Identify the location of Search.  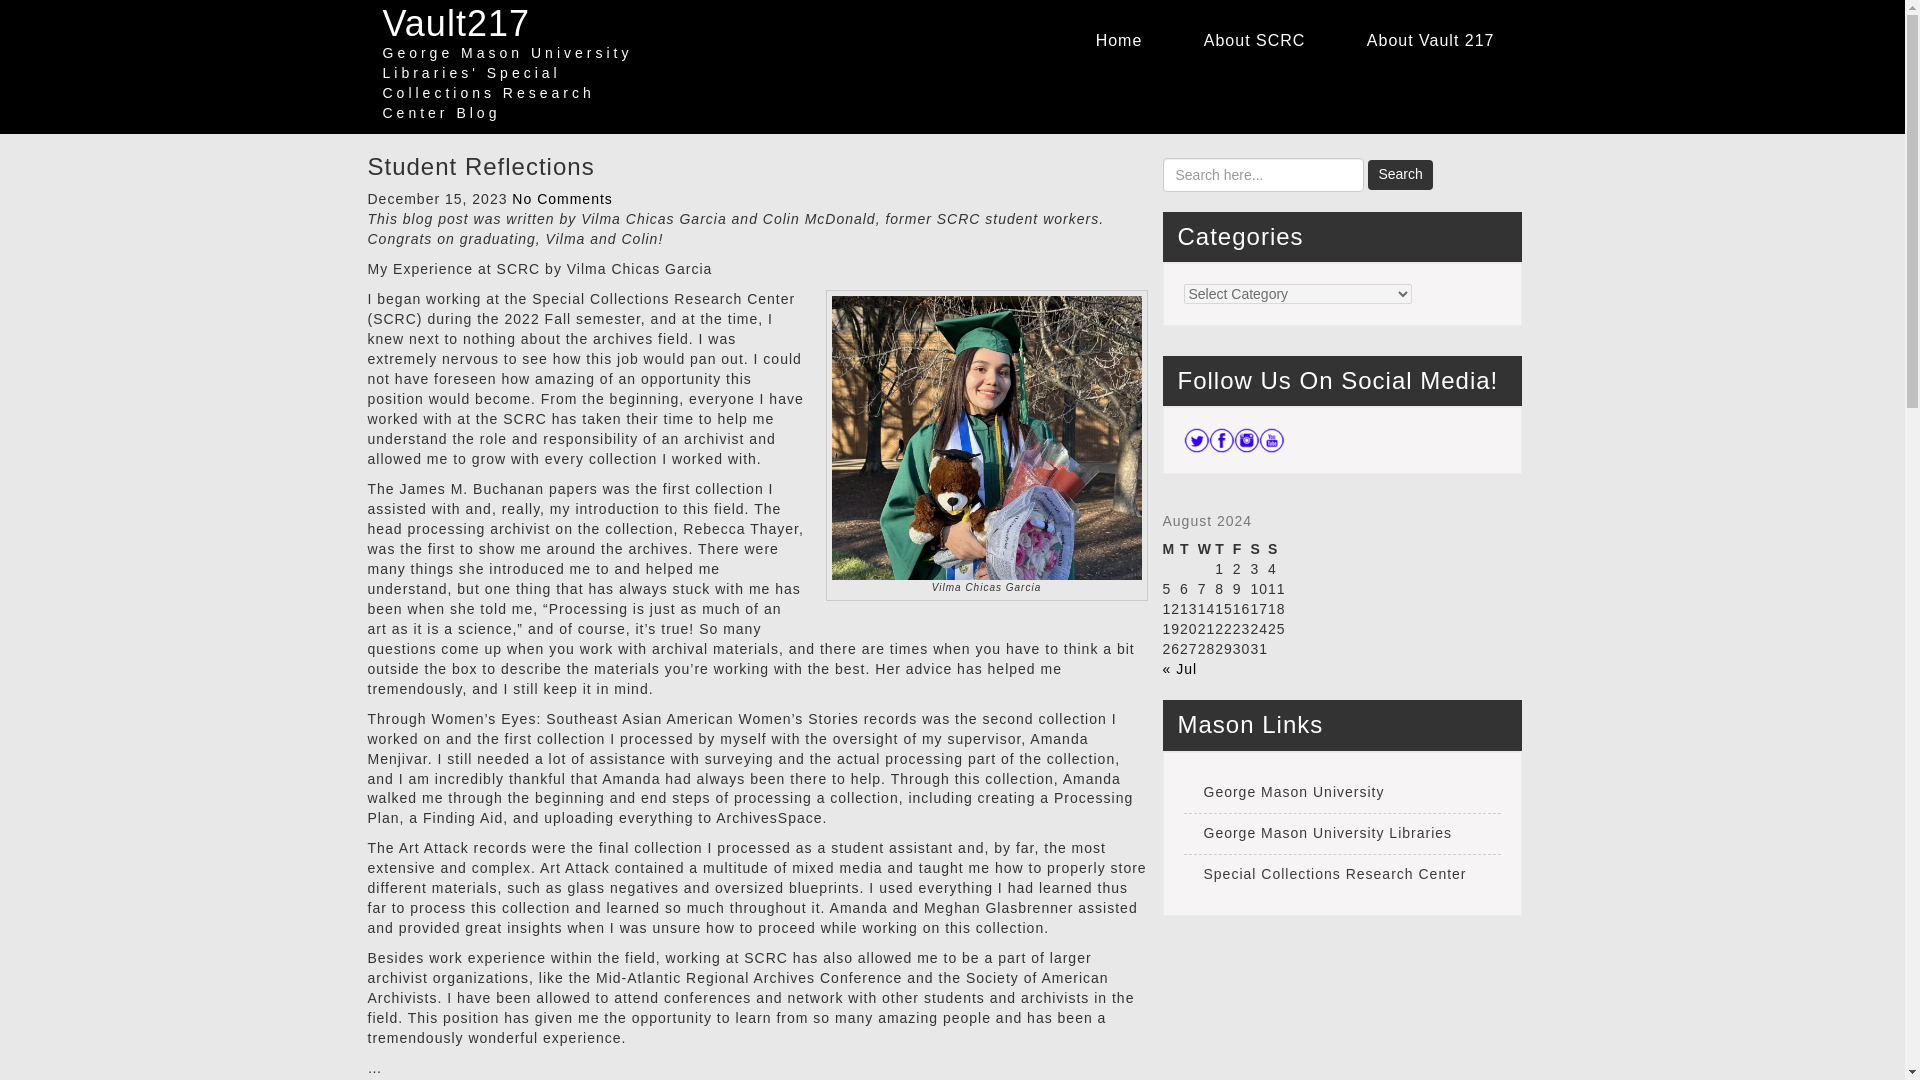
(1400, 174).